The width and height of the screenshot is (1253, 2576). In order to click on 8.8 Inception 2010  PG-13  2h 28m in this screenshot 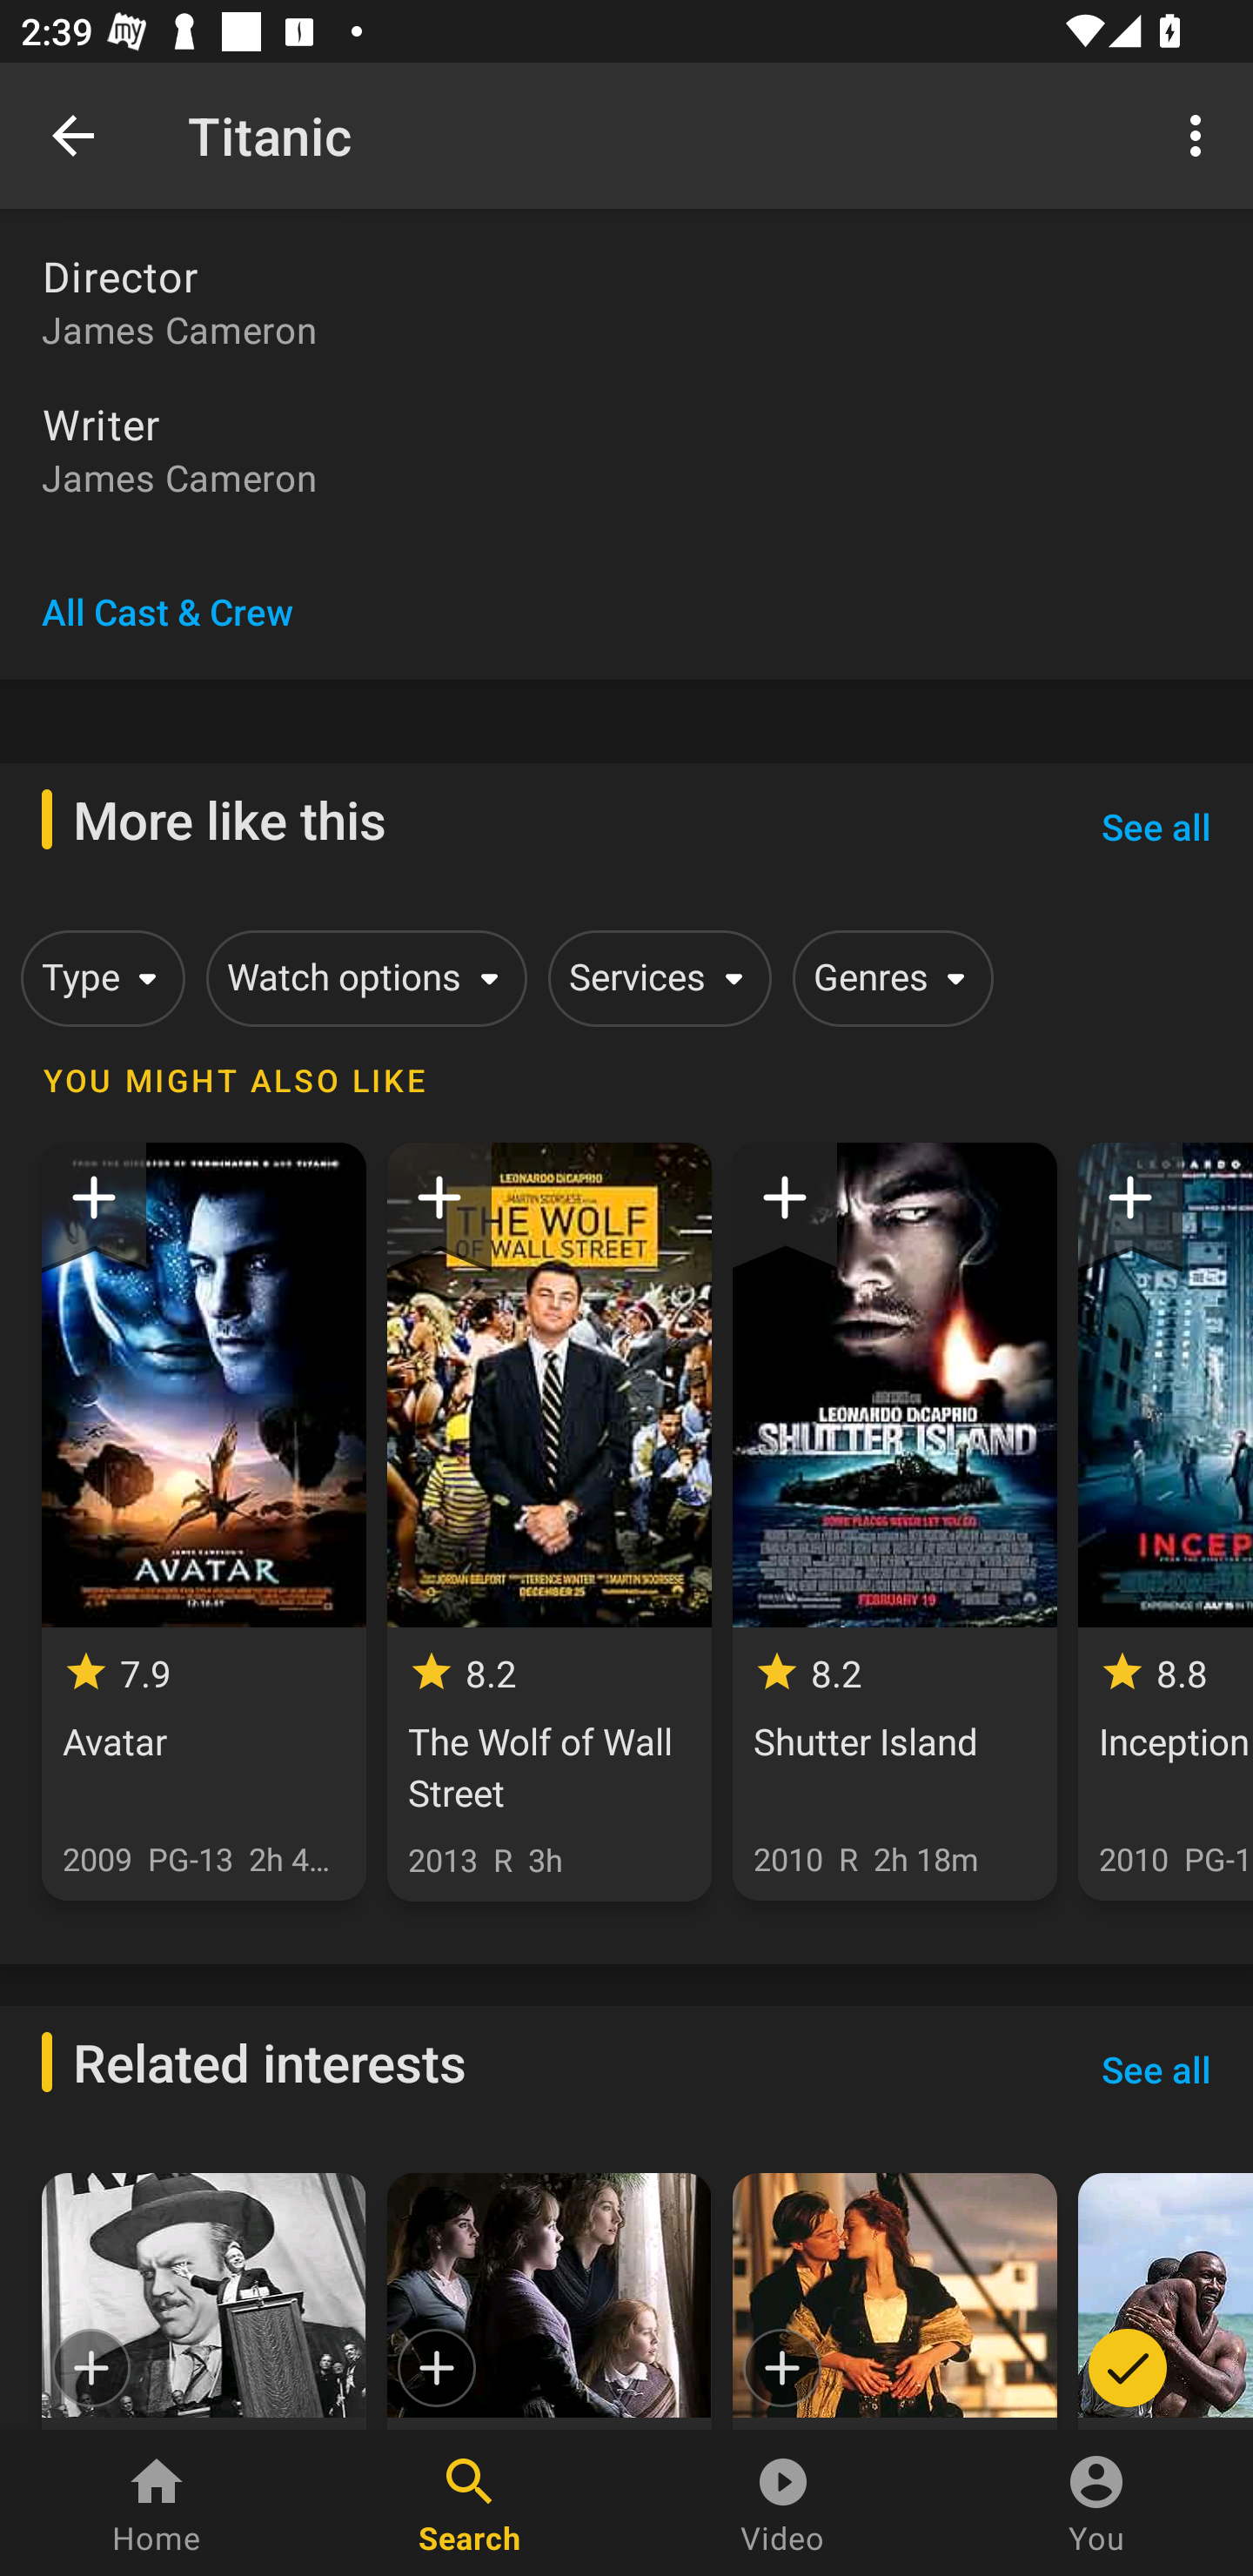, I will do `click(1165, 1522)`.